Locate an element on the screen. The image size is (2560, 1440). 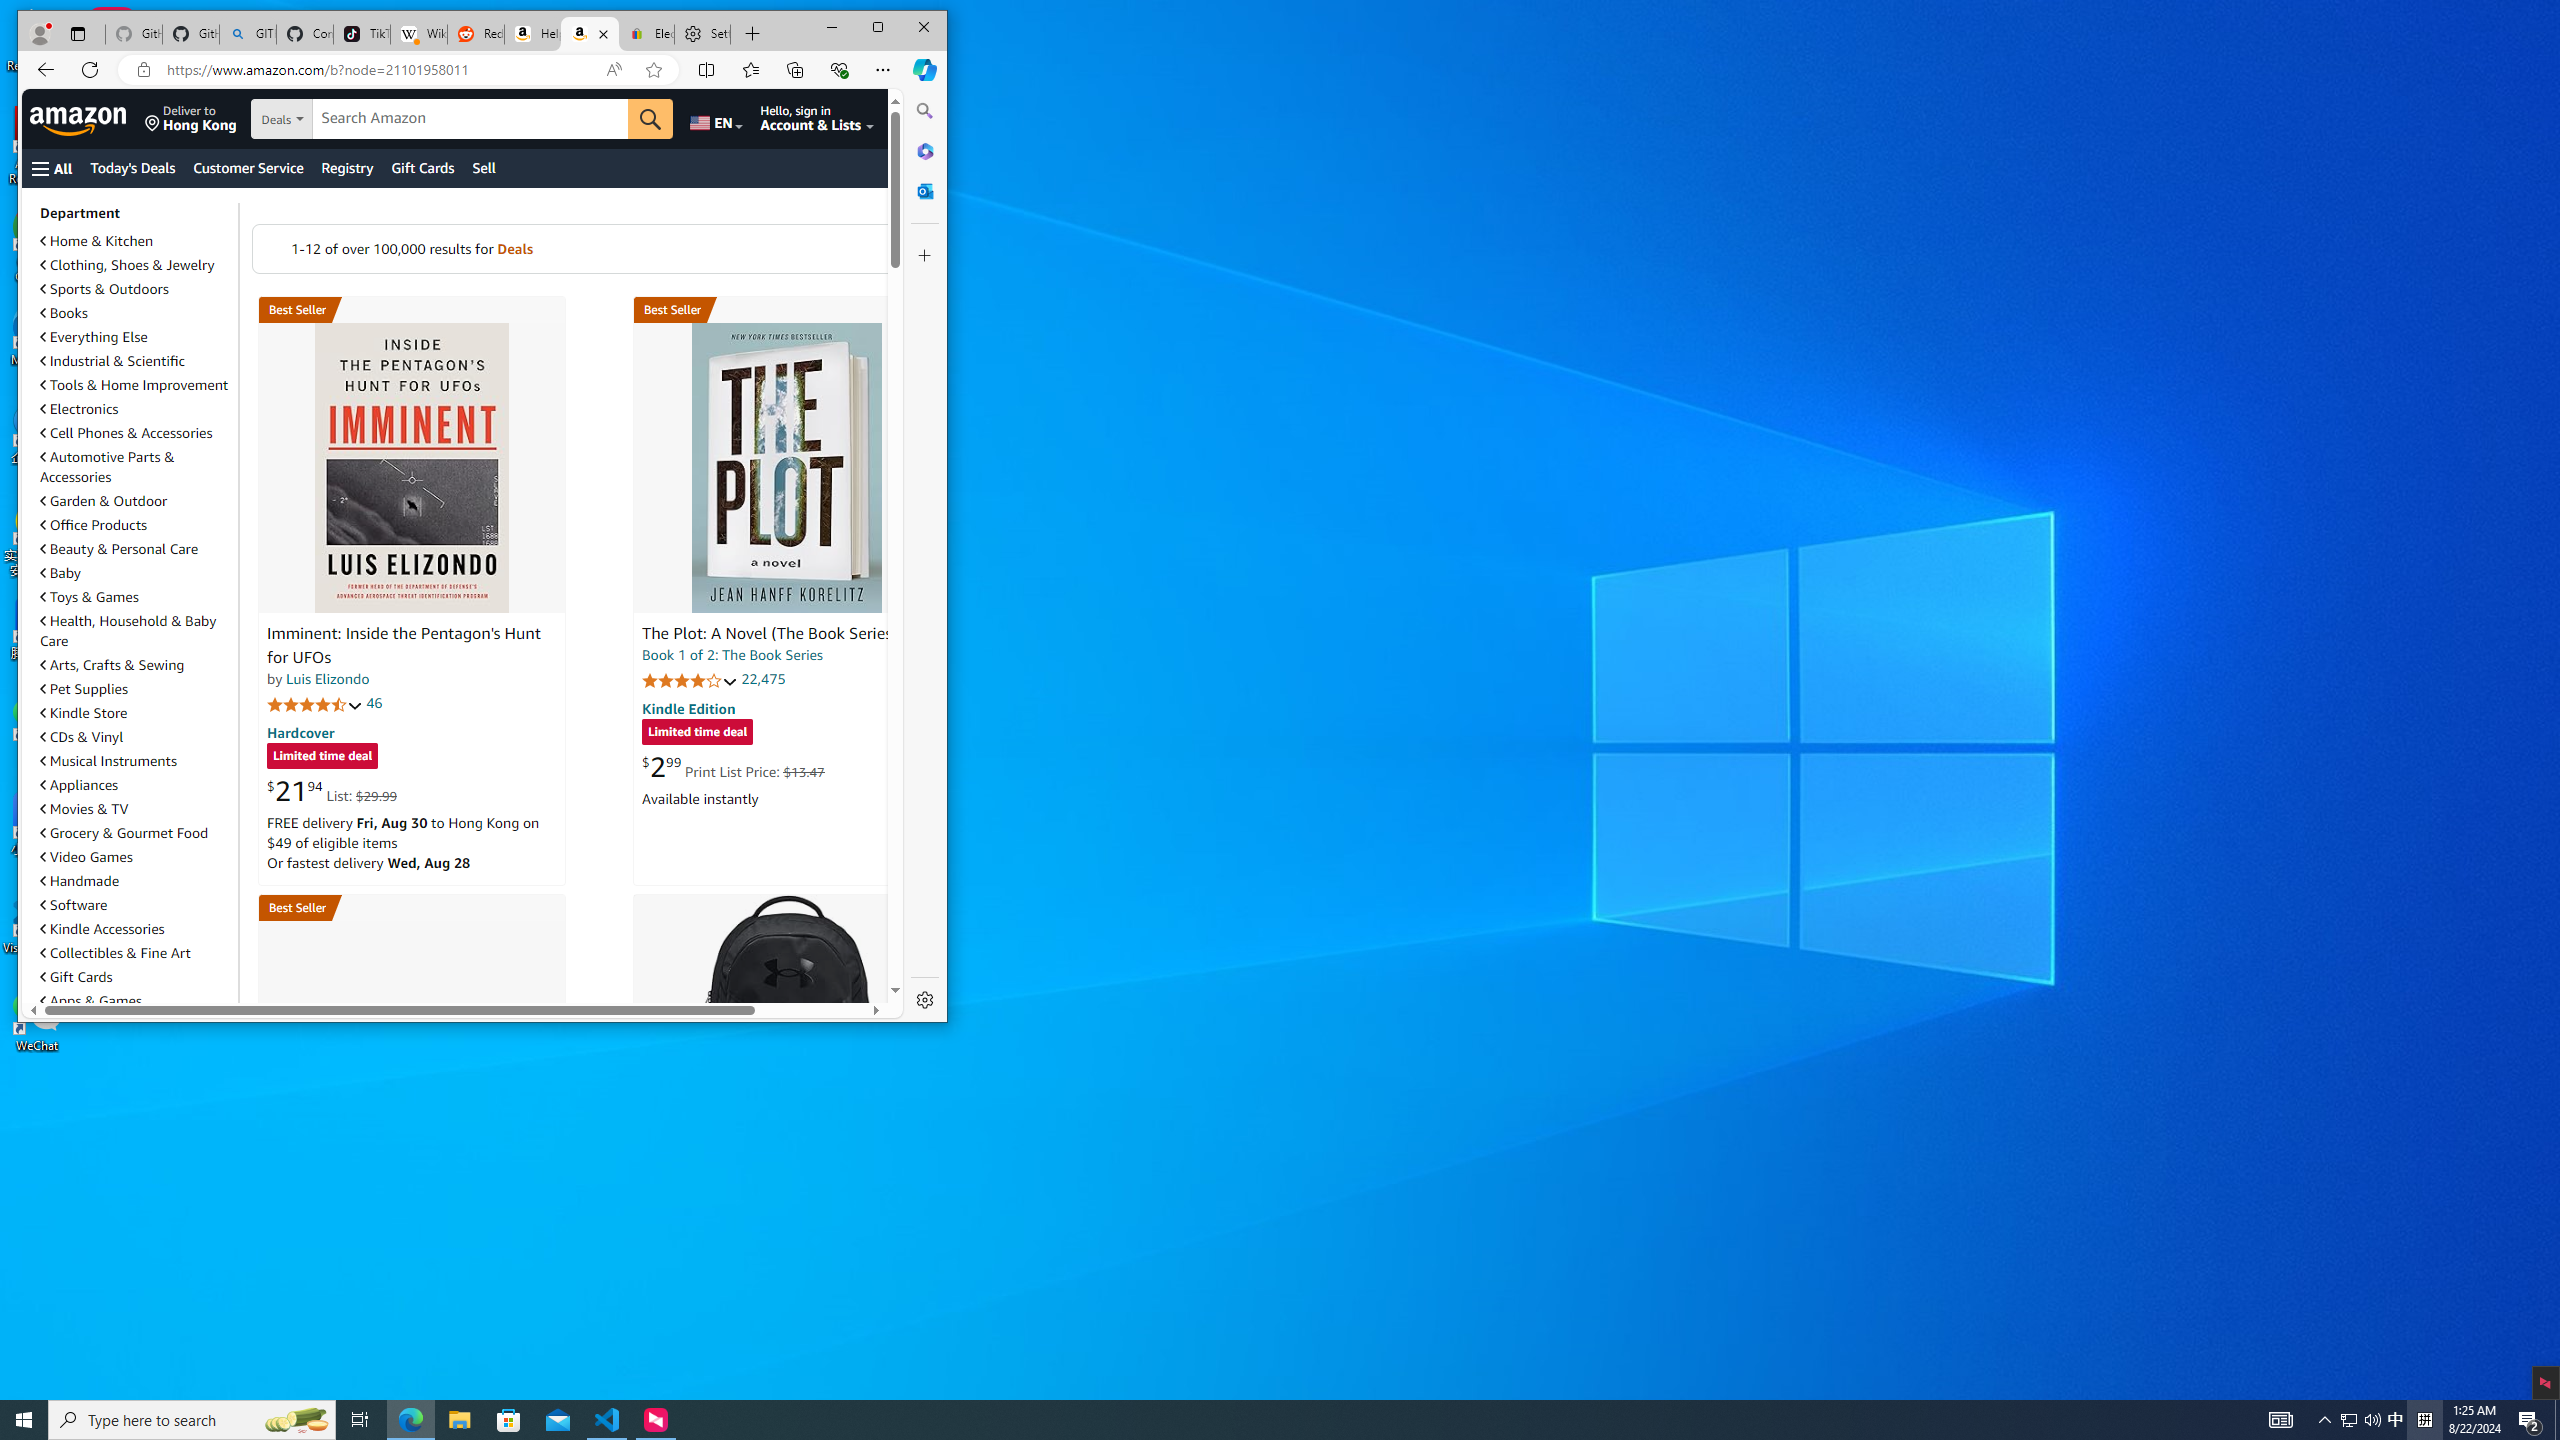
Customer Service is located at coordinates (248, 168).